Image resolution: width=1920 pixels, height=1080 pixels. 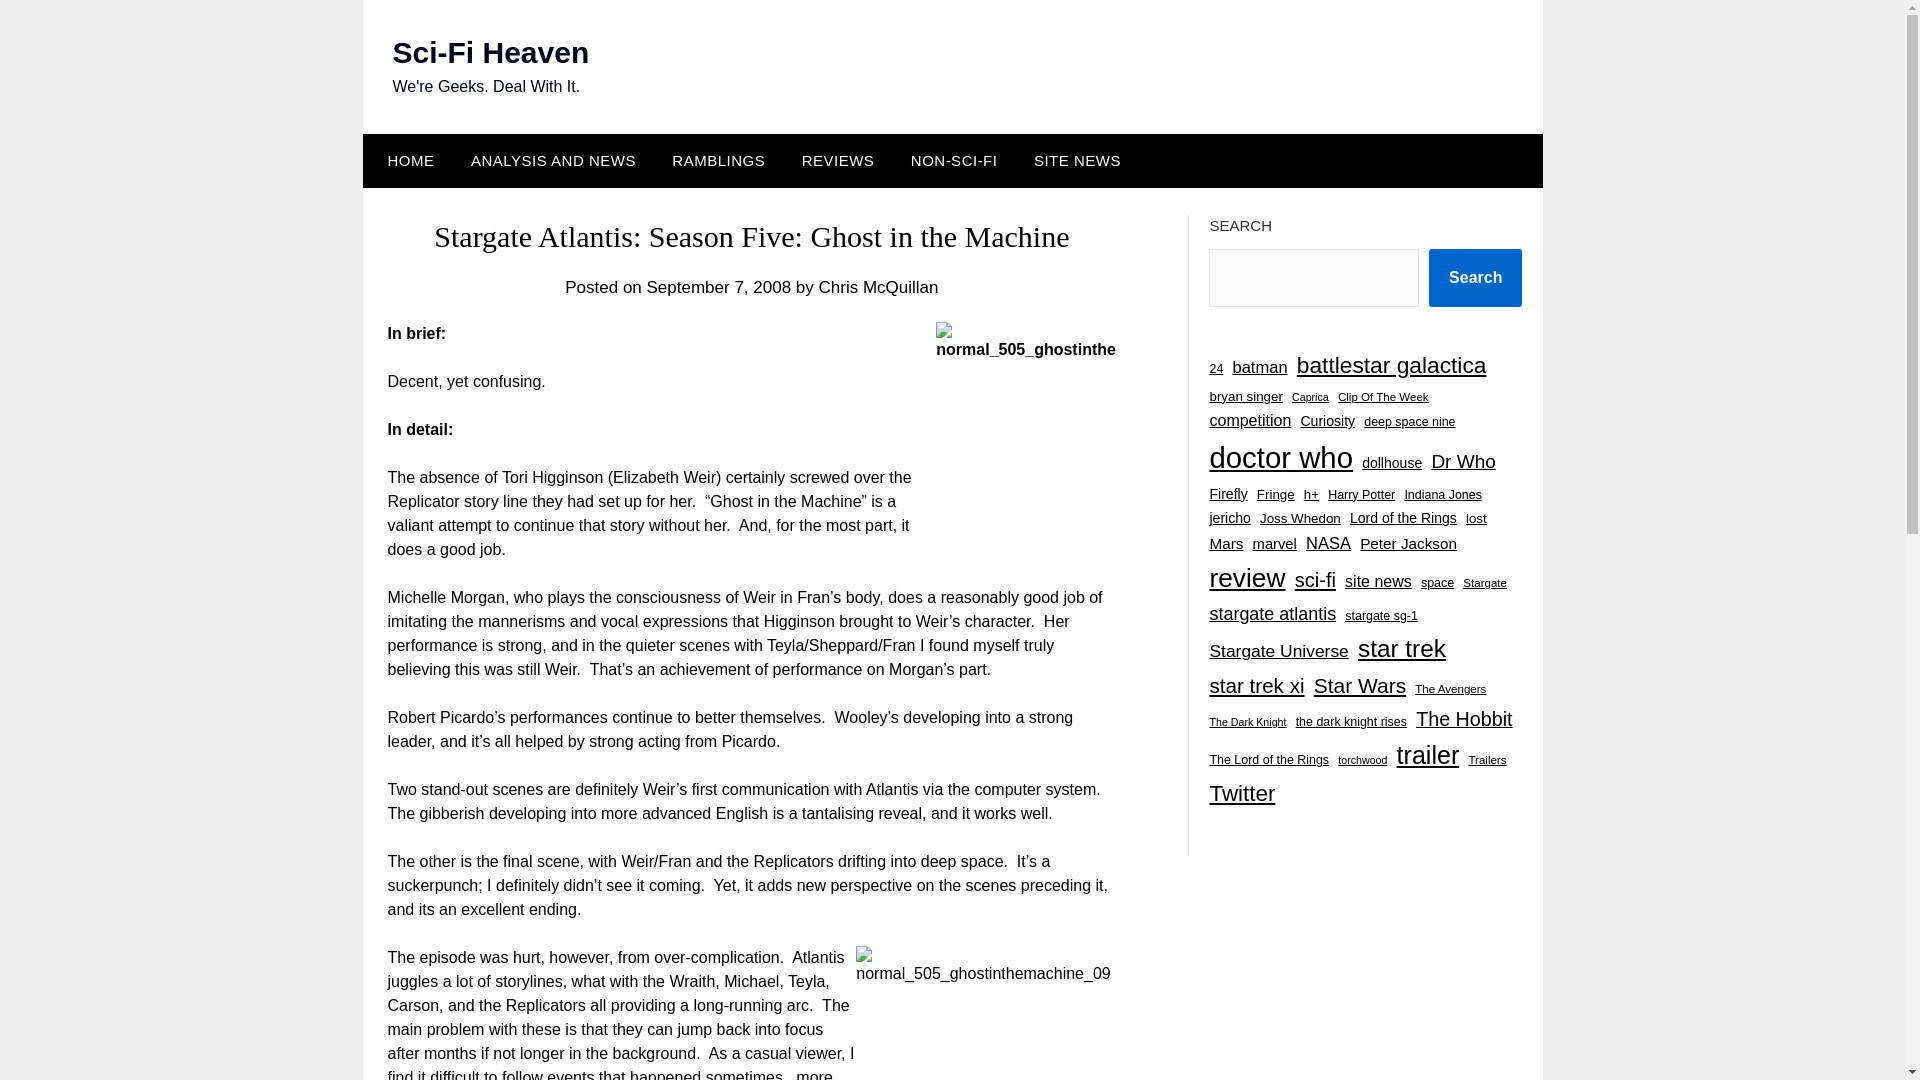 What do you see at coordinates (1246, 396) in the screenshot?
I see `bryan singer` at bounding box center [1246, 396].